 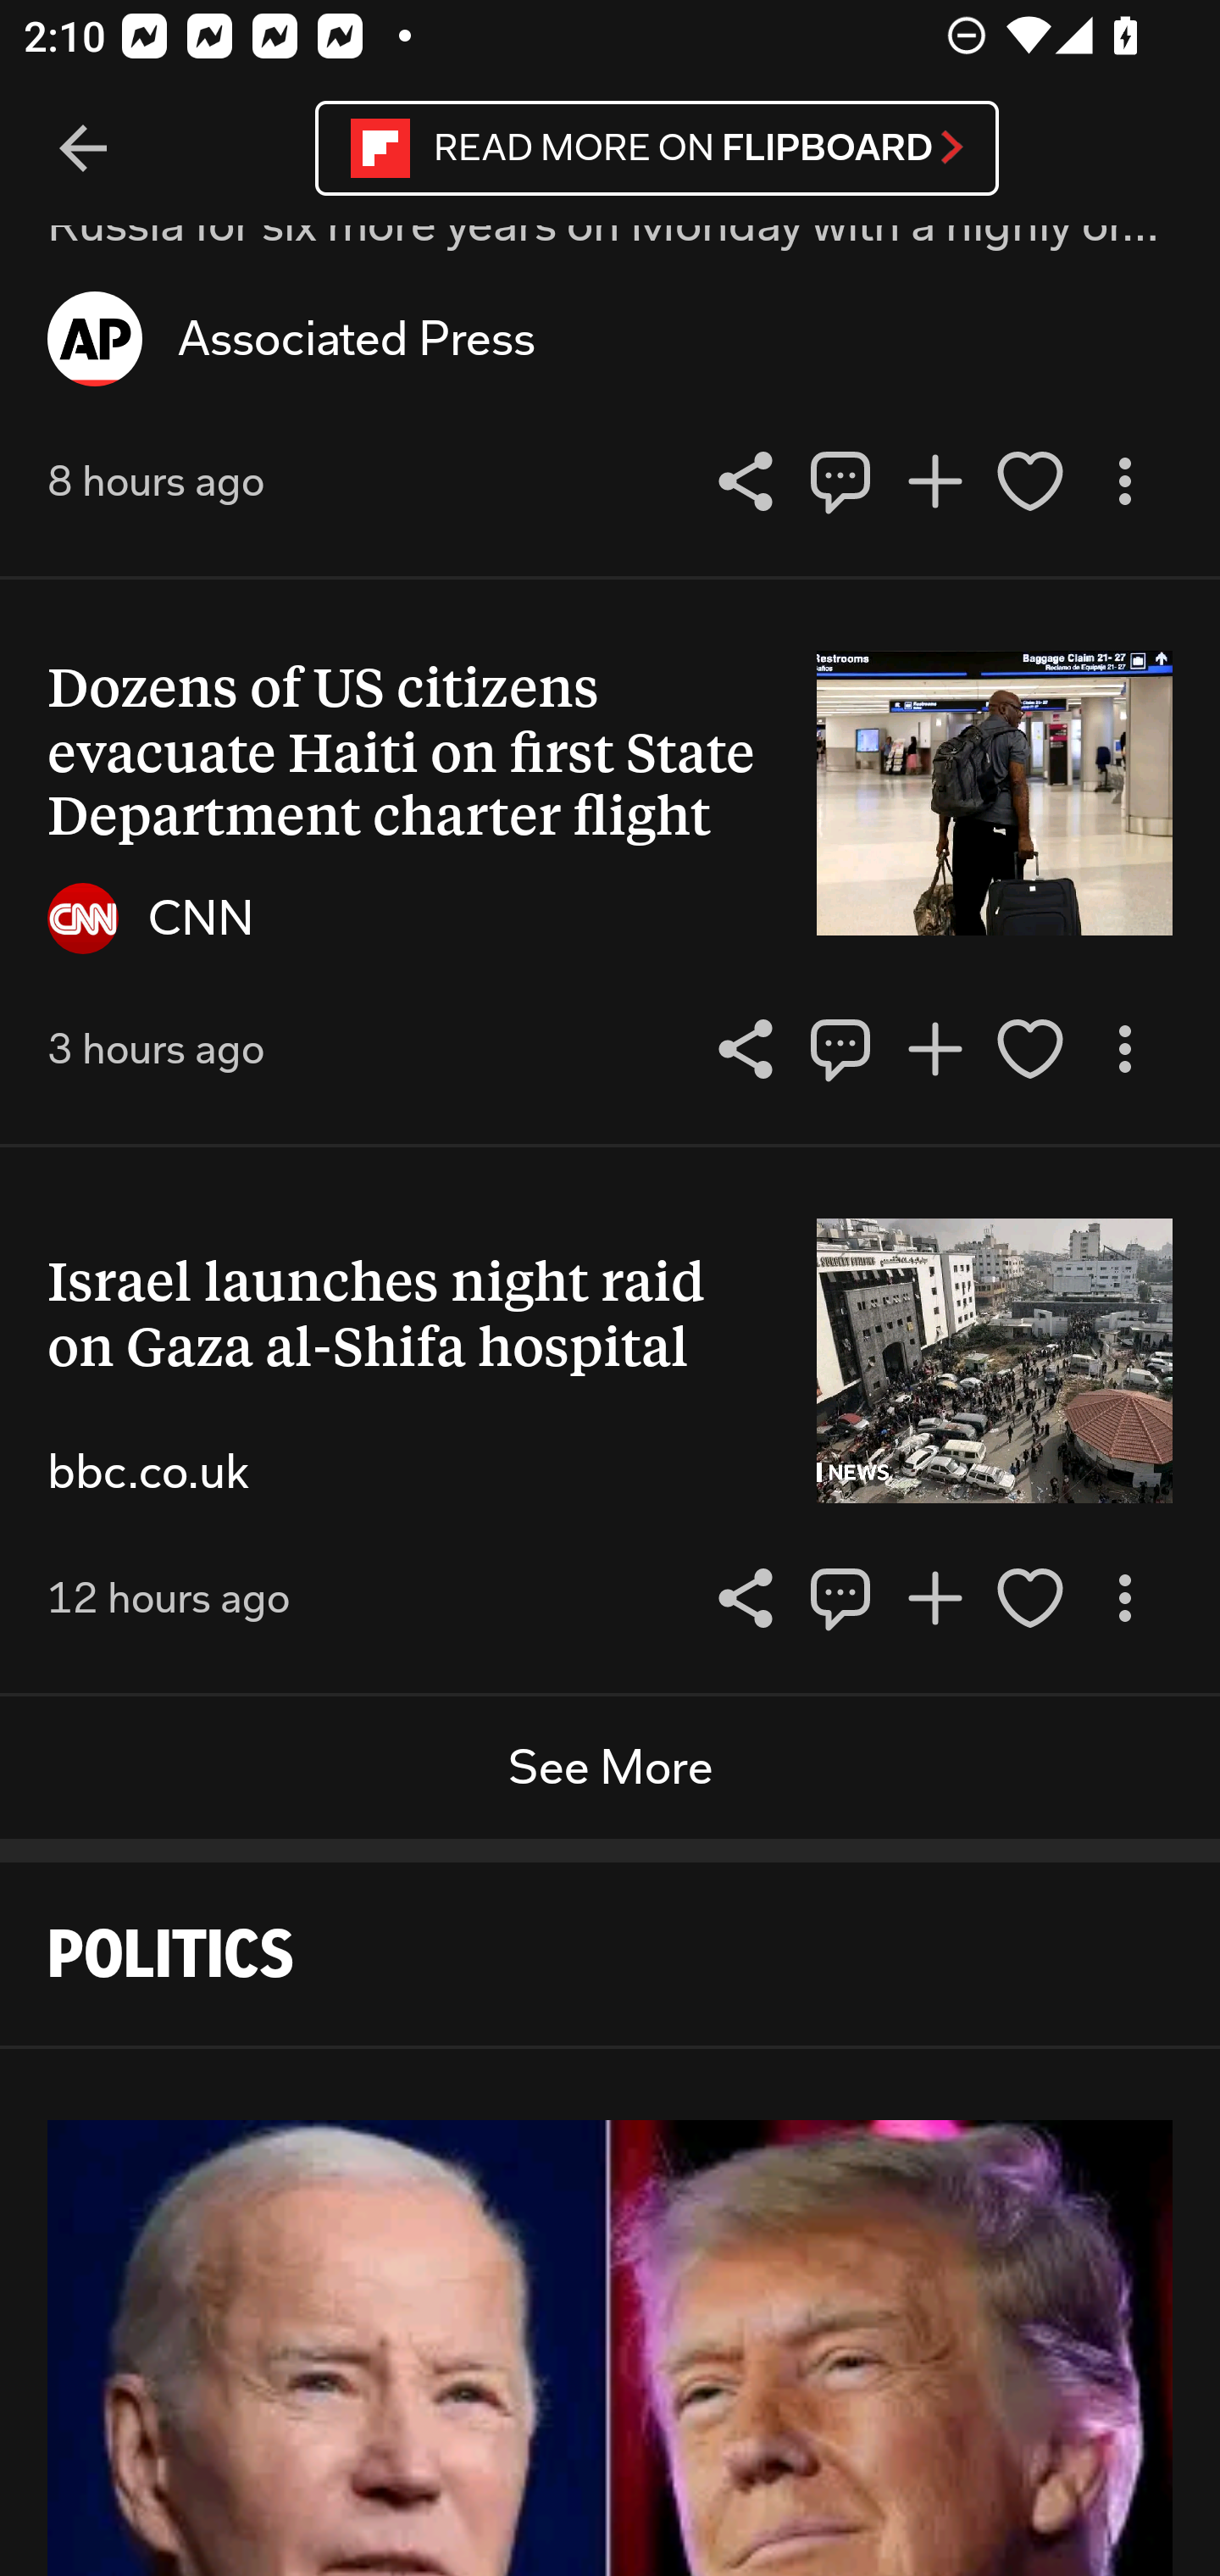 What do you see at coordinates (746, 1598) in the screenshot?
I see `Share` at bounding box center [746, 1598].